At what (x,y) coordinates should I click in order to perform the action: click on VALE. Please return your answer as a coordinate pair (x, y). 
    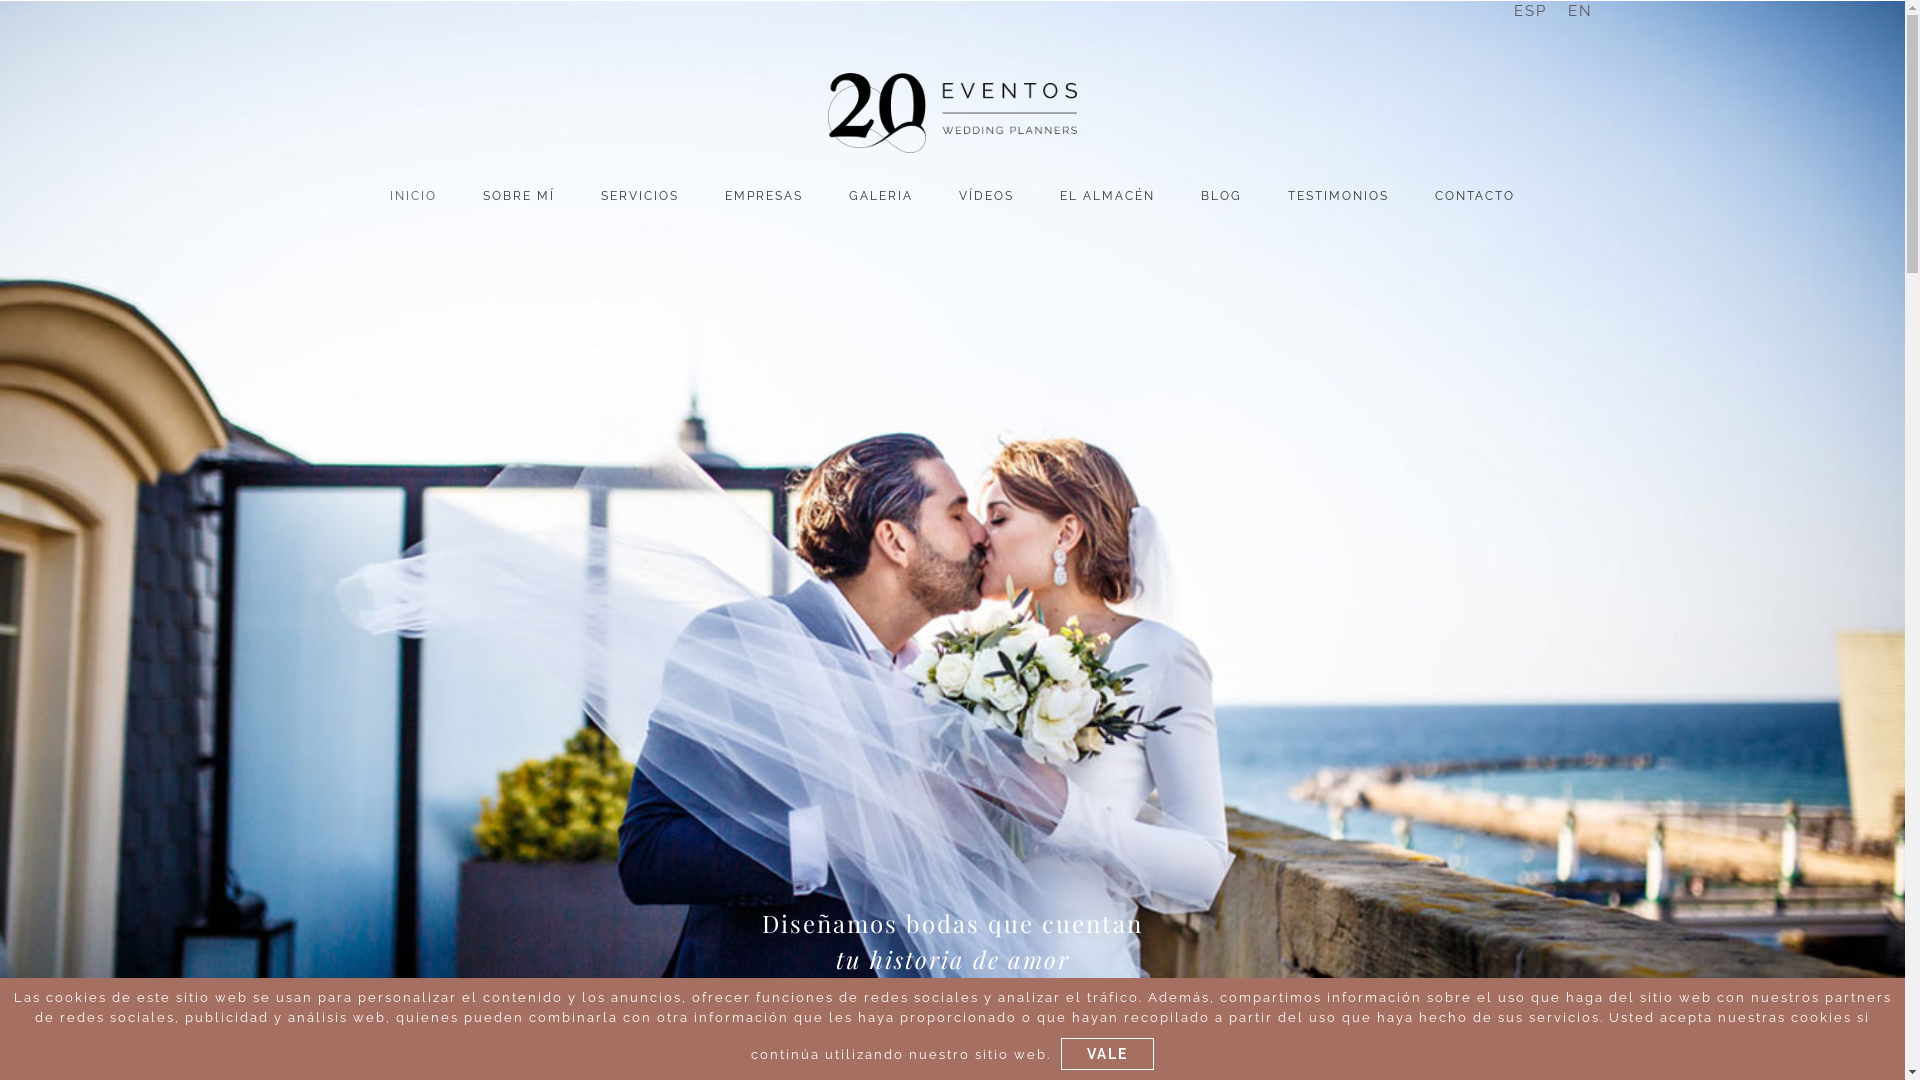
    Looking at the image, I should click on (1108, 1054).